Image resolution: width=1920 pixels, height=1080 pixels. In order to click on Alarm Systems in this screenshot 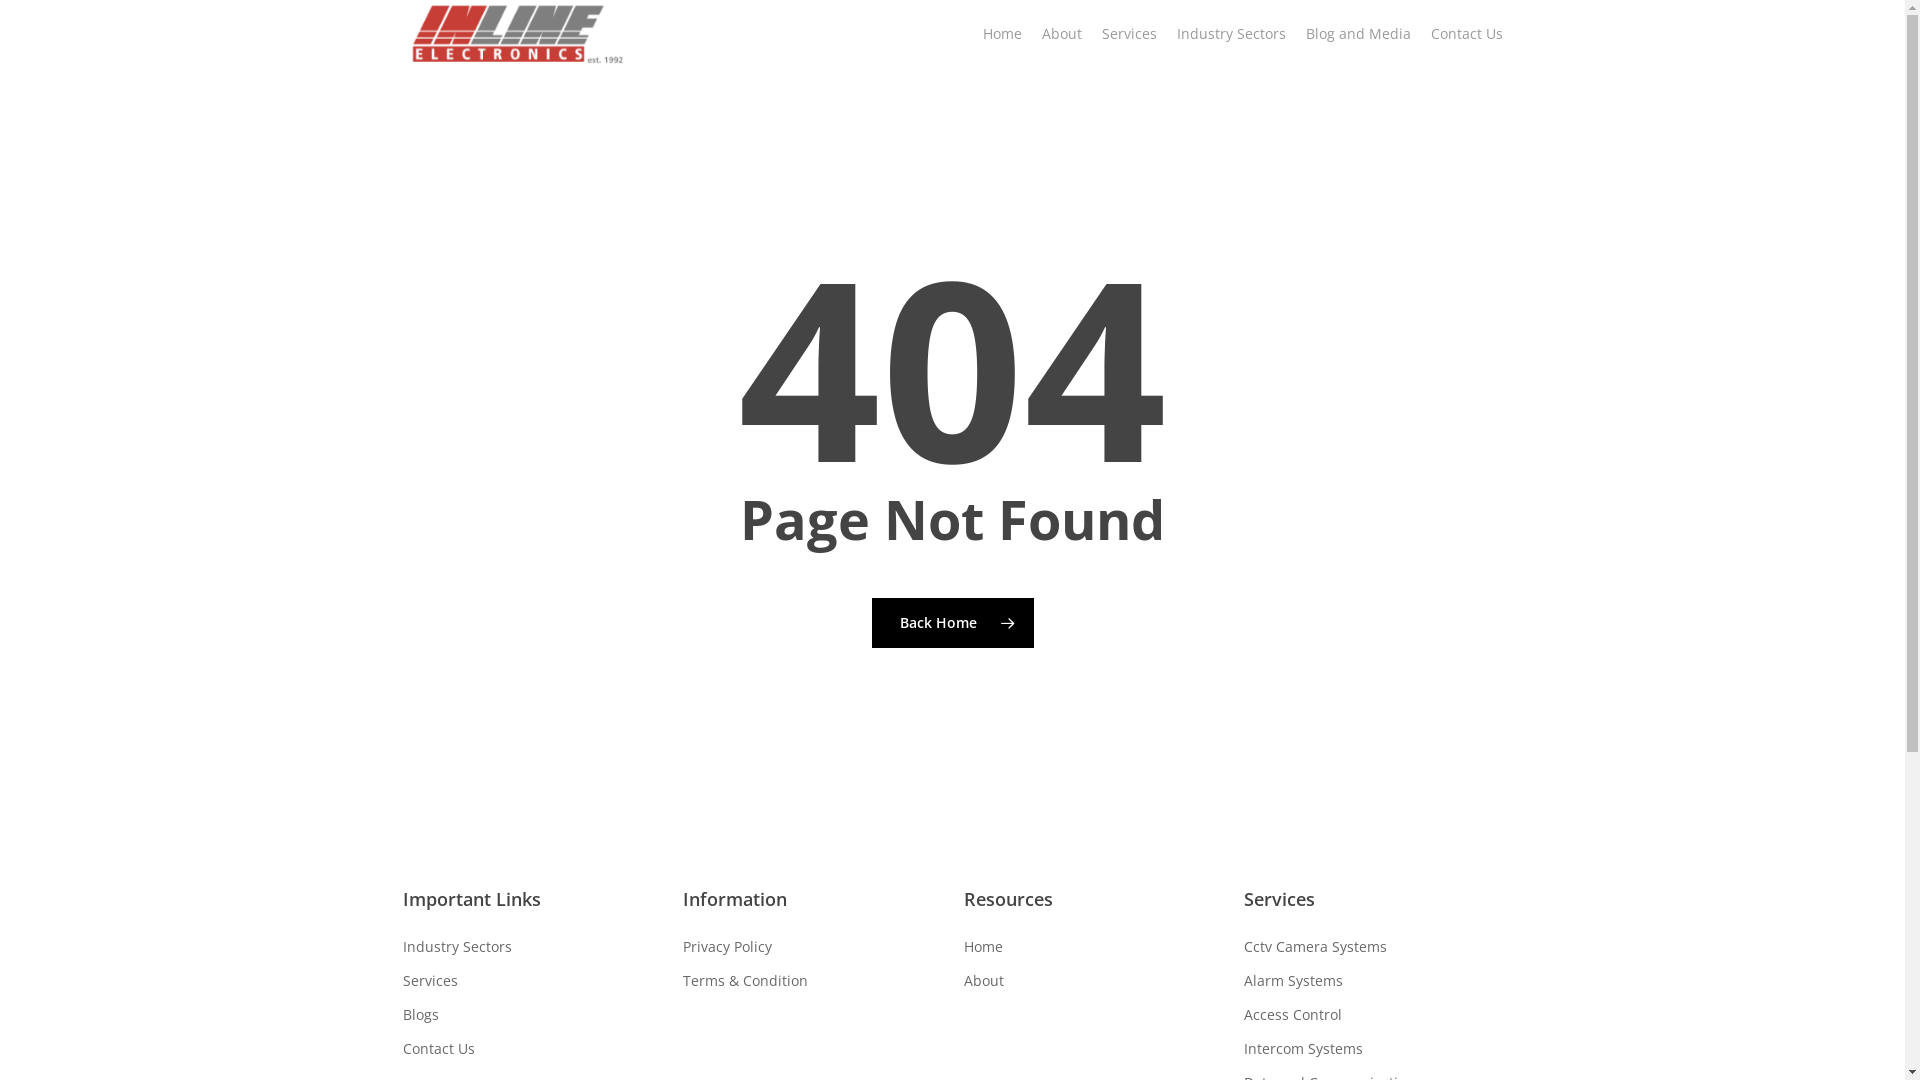, I will do `click(1374, 981)`.